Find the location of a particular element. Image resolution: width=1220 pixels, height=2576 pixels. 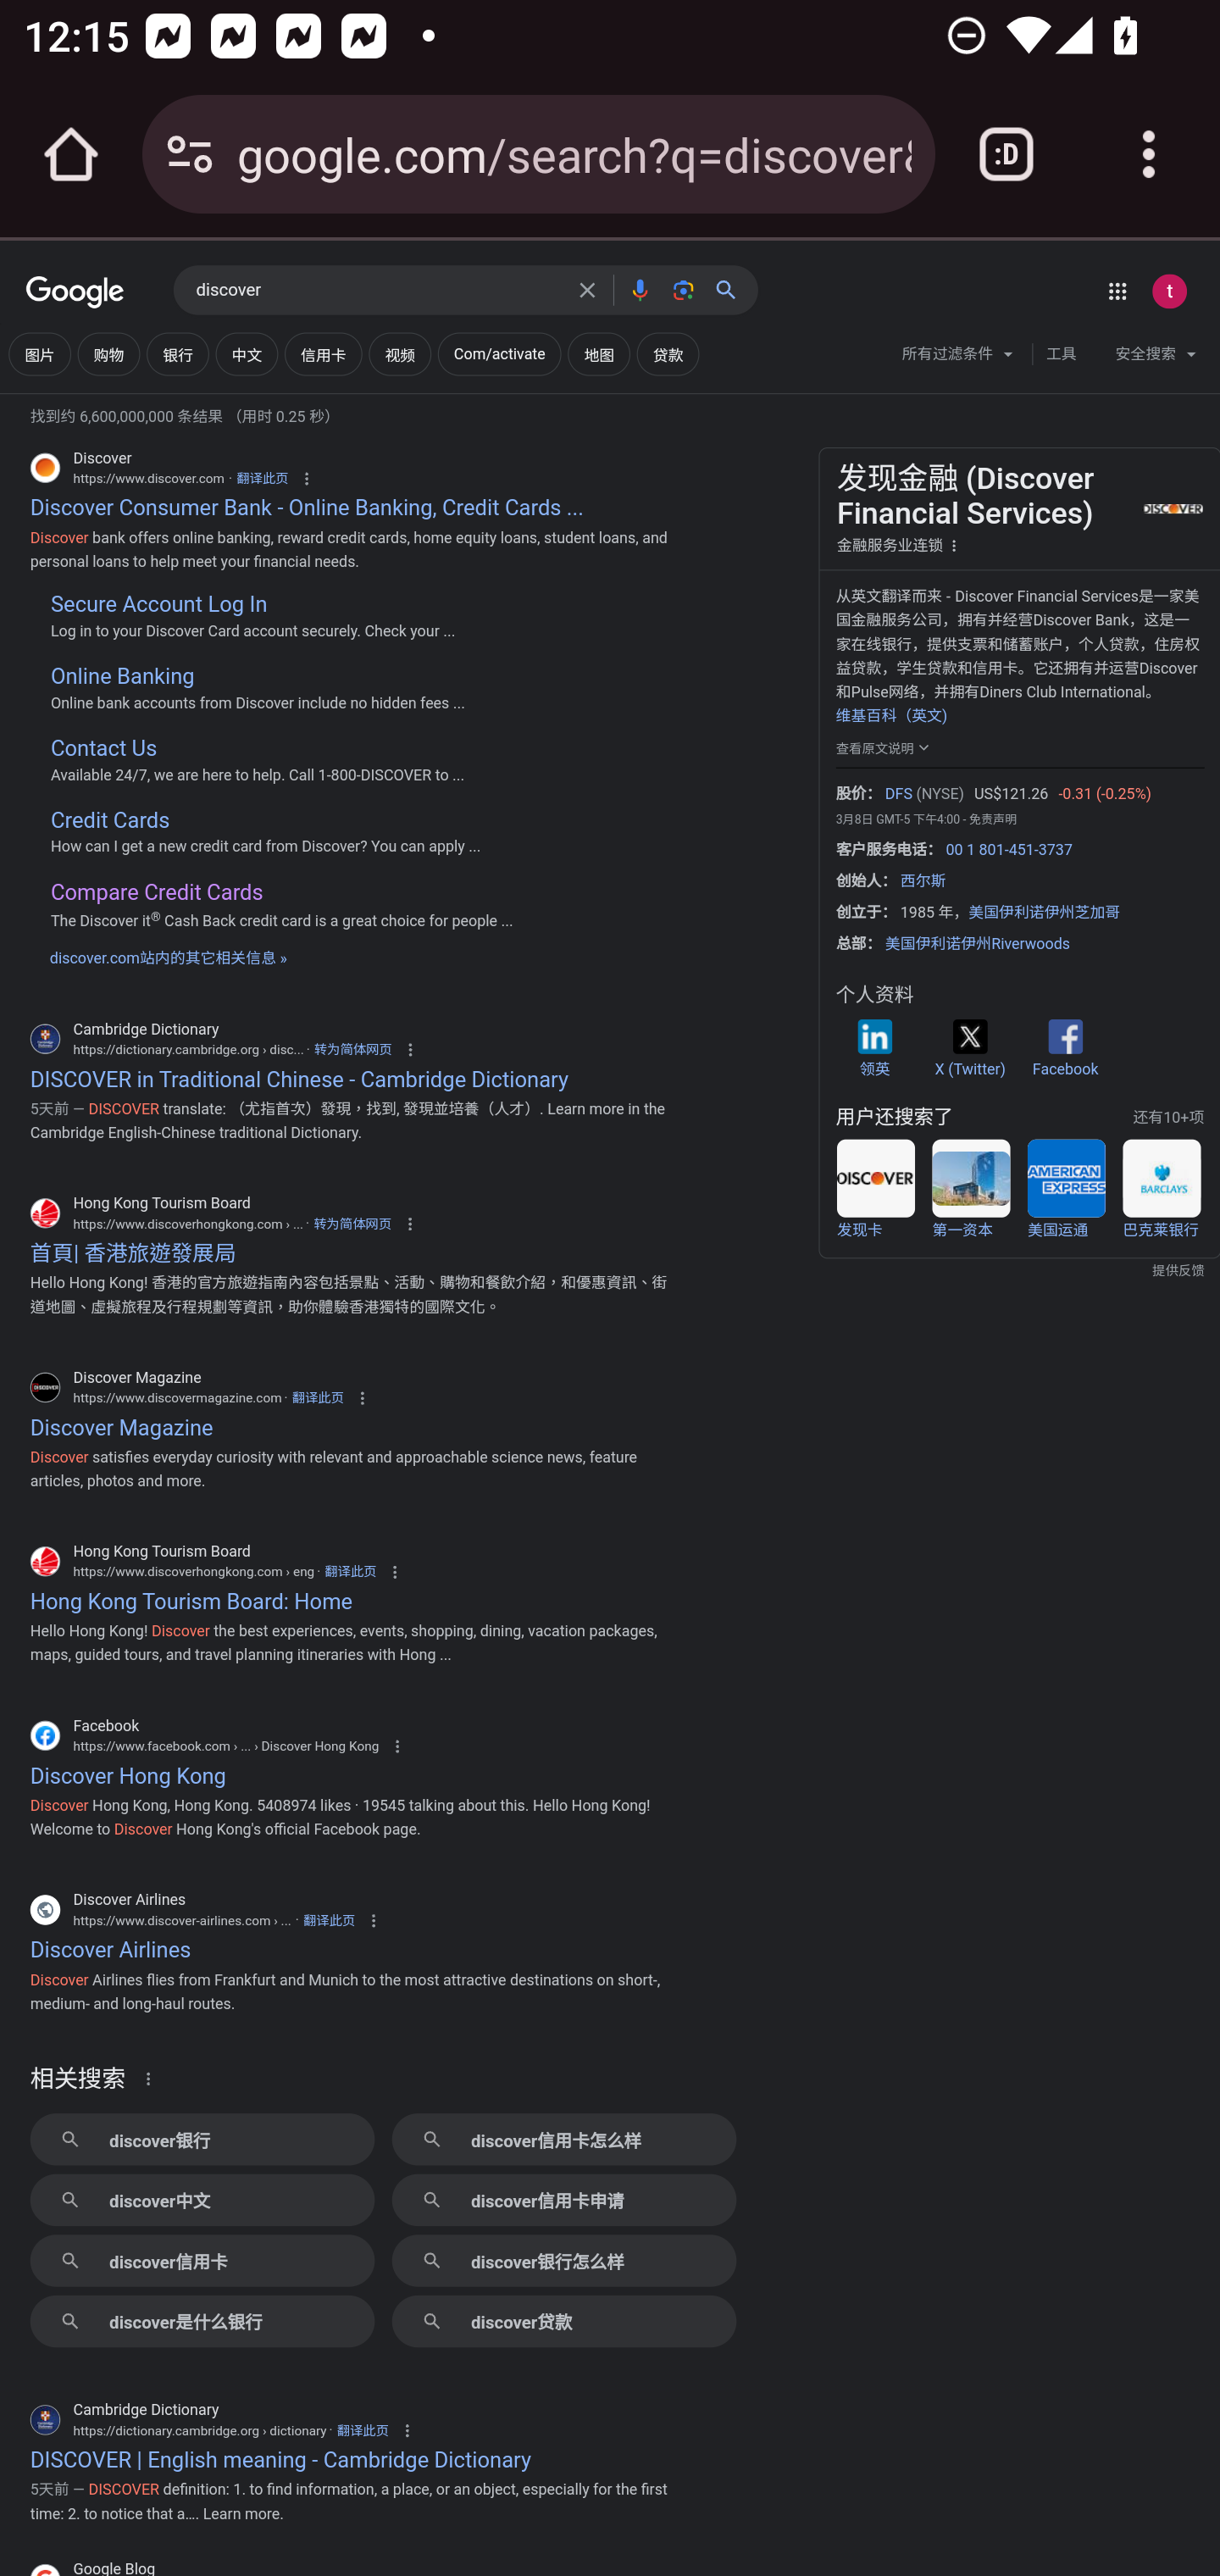

discover is located at coordinates (378, 291).